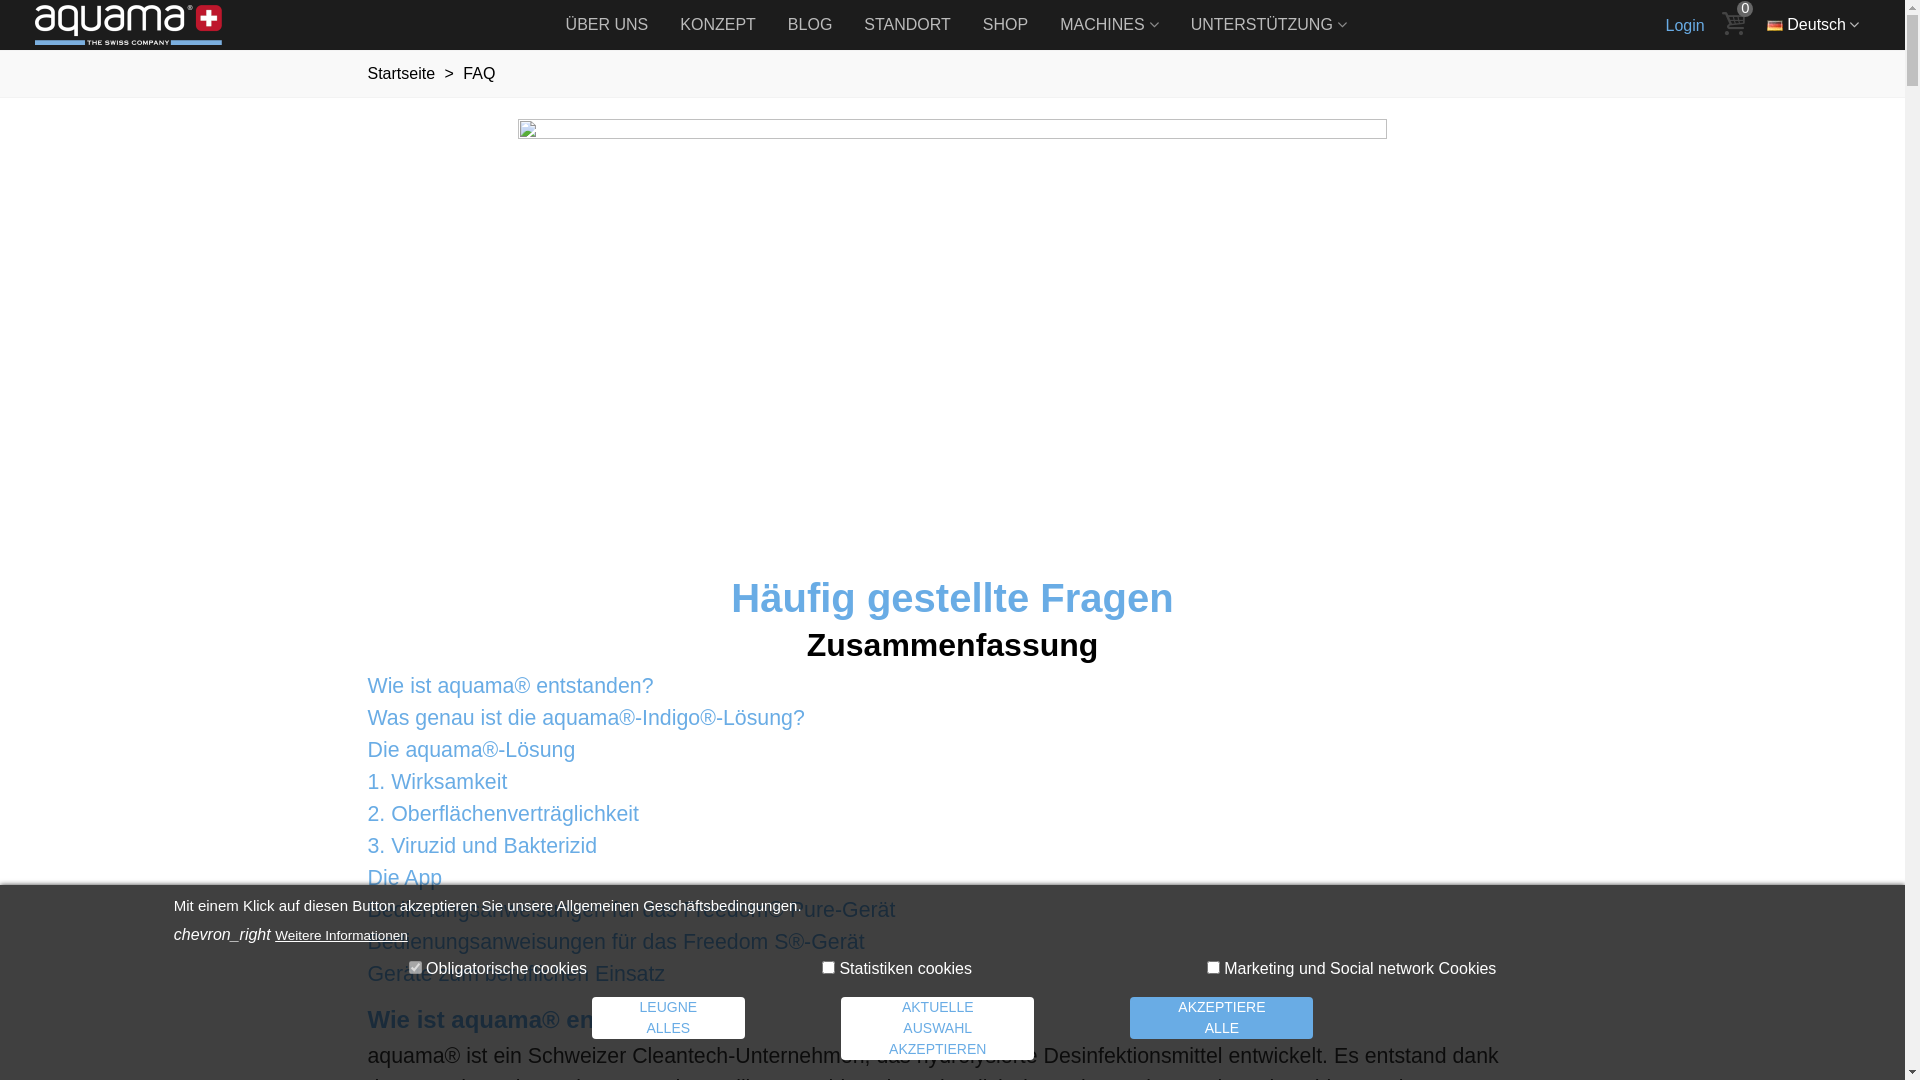 The image size is (1920, 1080). What do you see at coordinates (669, 1018) in the screenshot?
I see `LEUGNE ALLES` at bounding box center [669, 1018].